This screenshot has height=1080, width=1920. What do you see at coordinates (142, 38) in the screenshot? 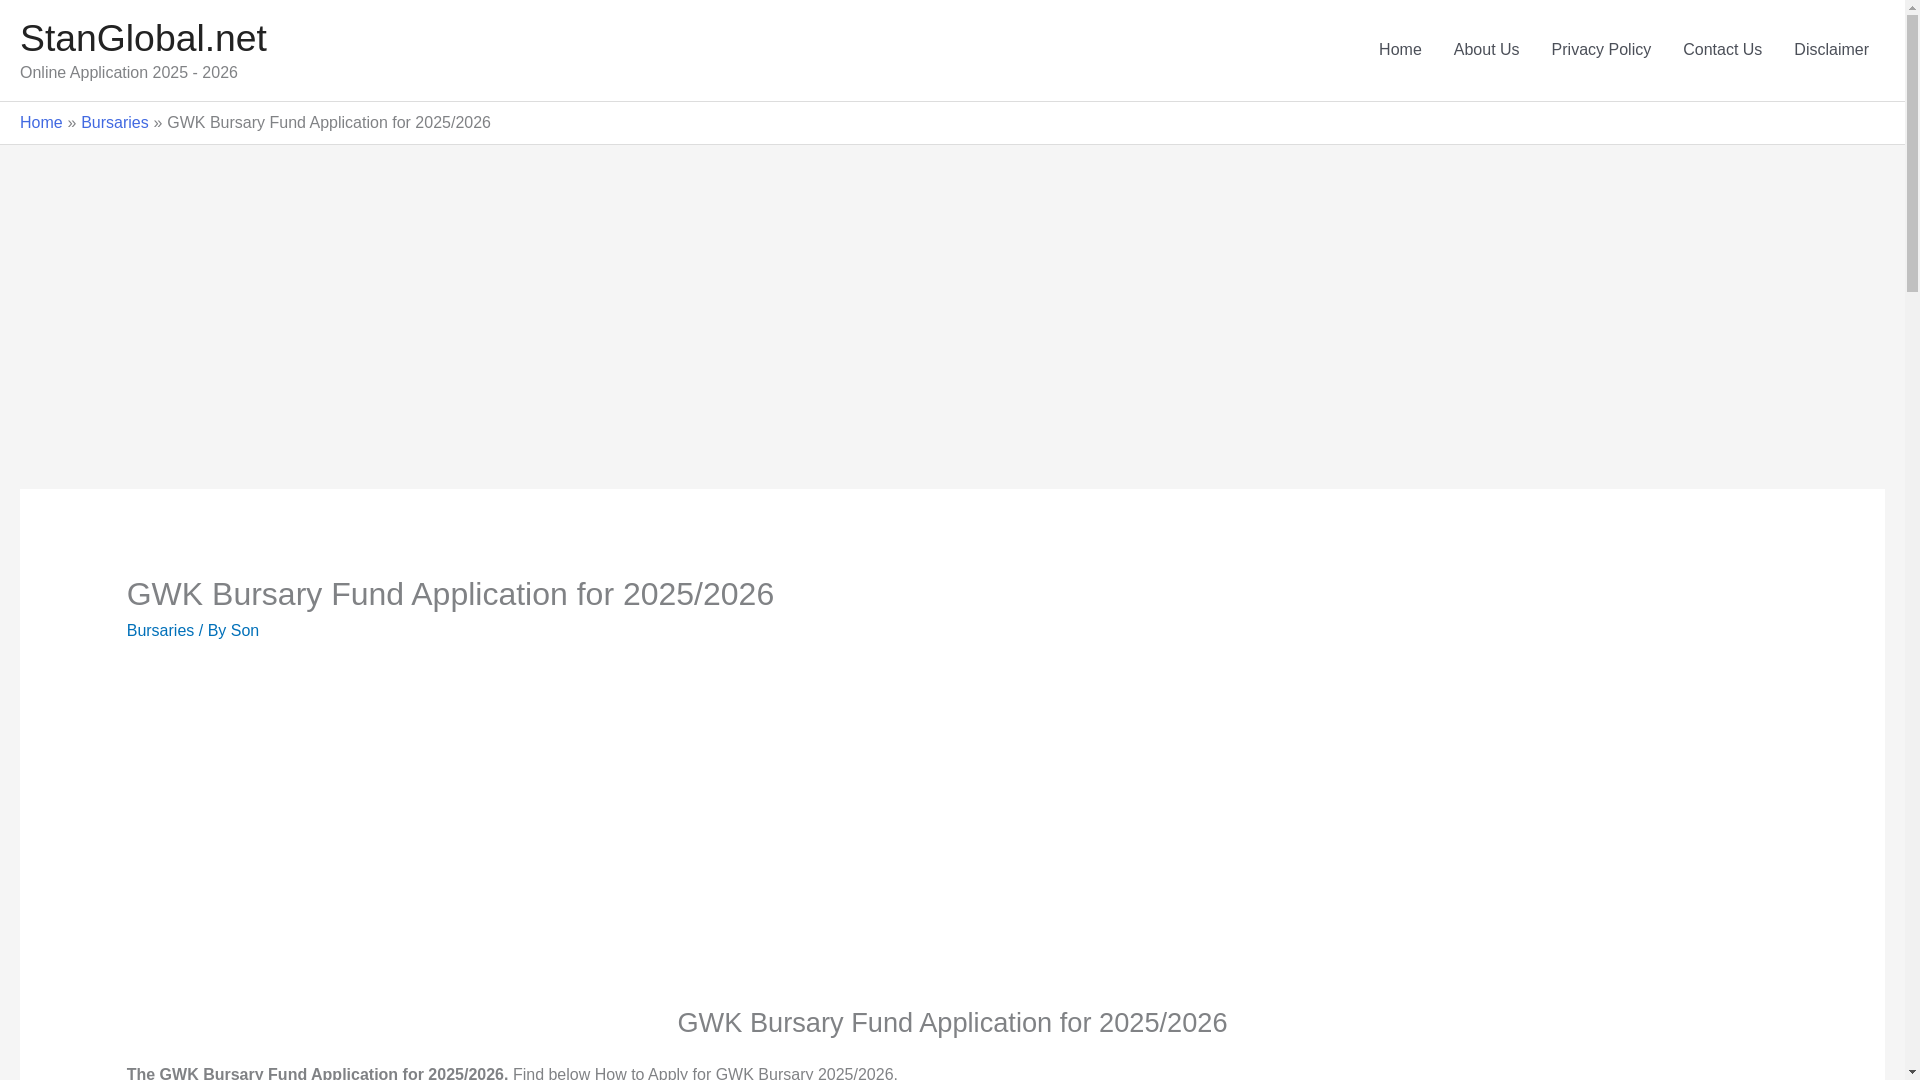
I see `StanGlobal.net` at bounding box center [142, 38].